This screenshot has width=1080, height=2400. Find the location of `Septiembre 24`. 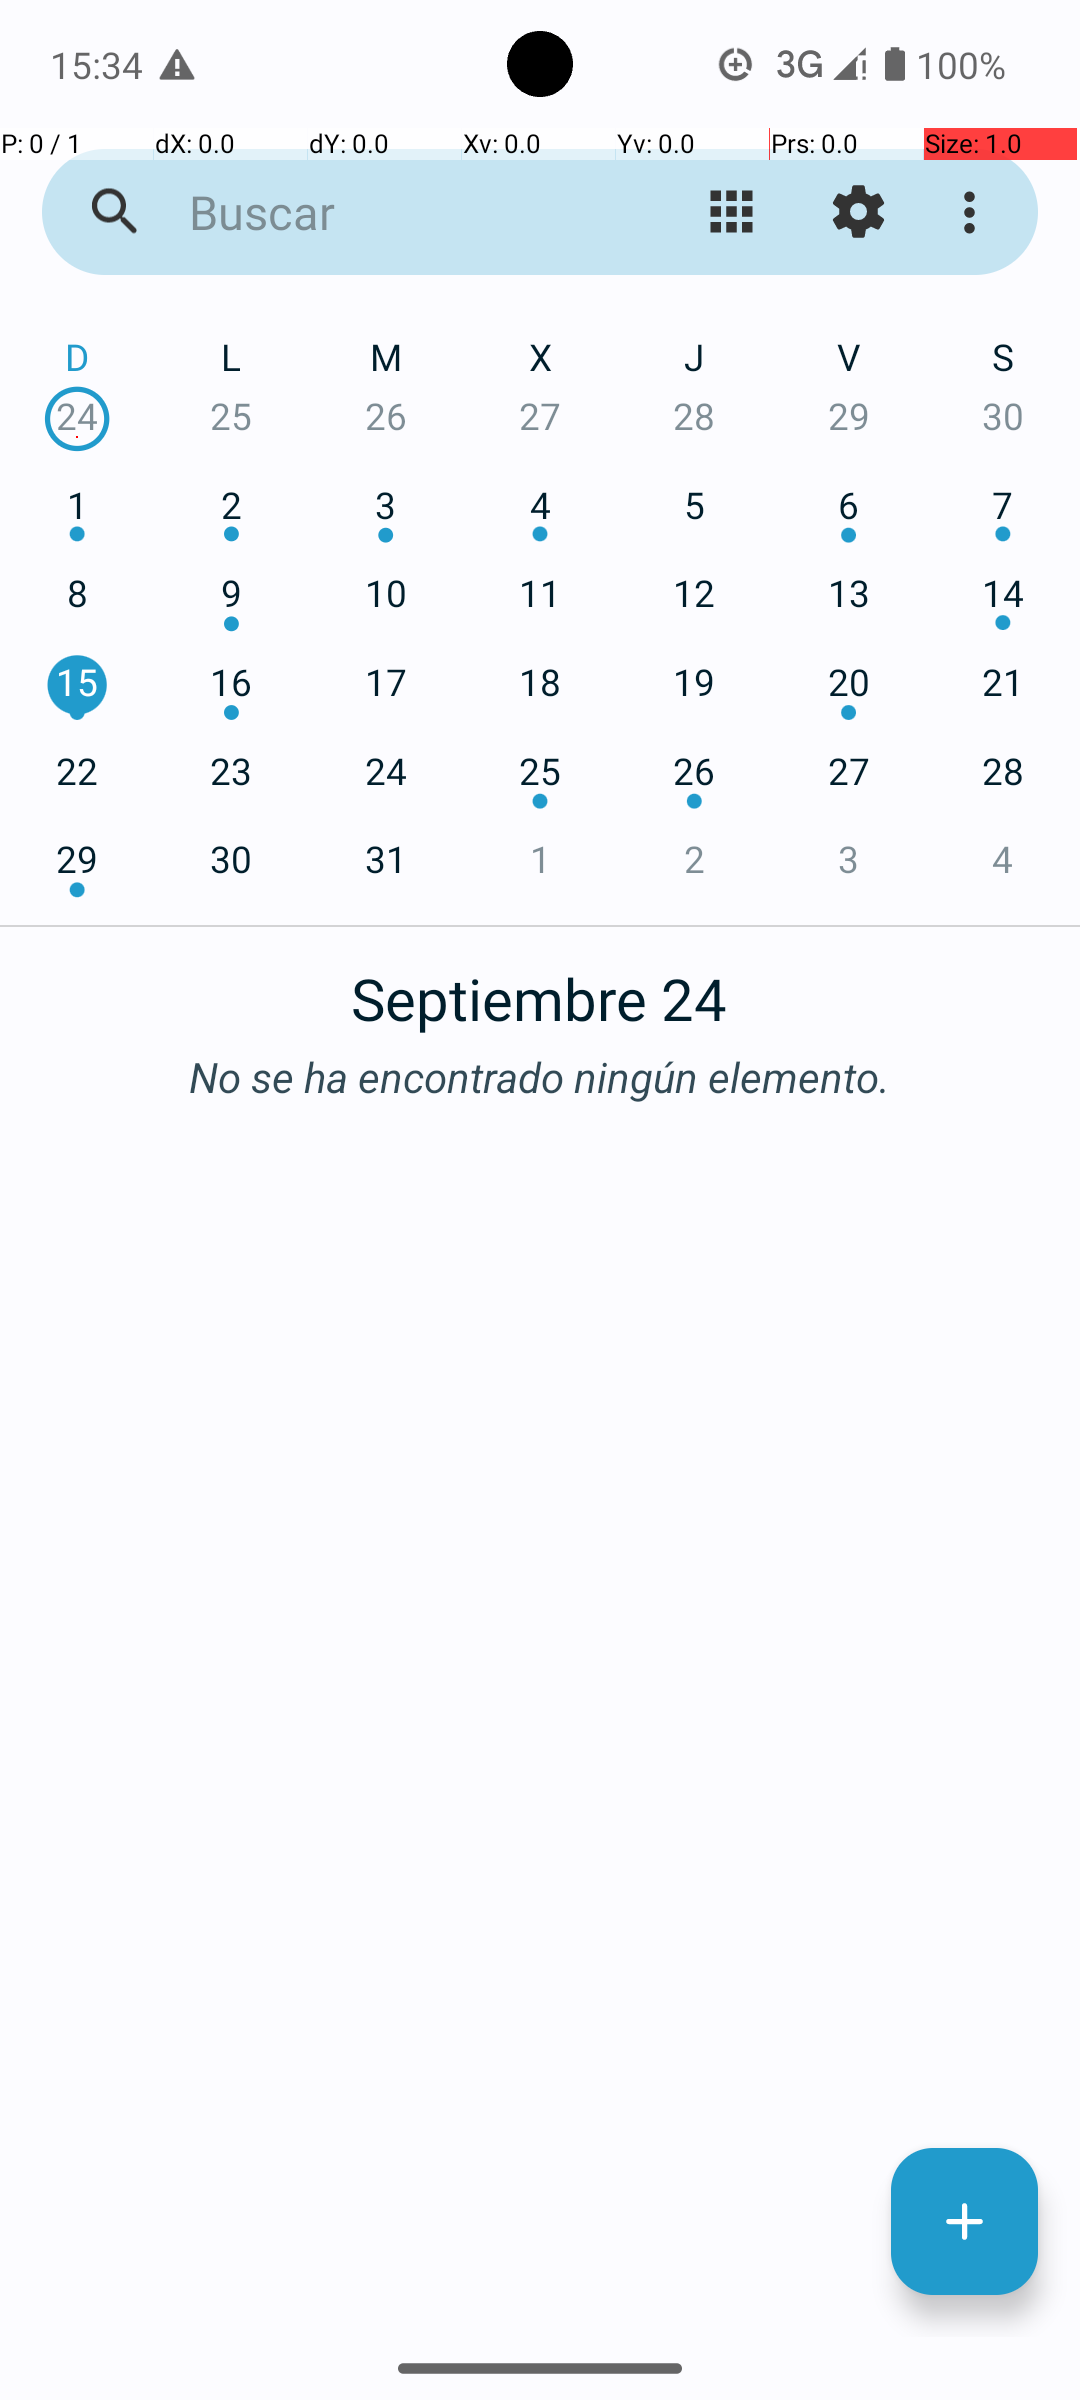

Septiembre 24 is located at coordinates (540, 988).